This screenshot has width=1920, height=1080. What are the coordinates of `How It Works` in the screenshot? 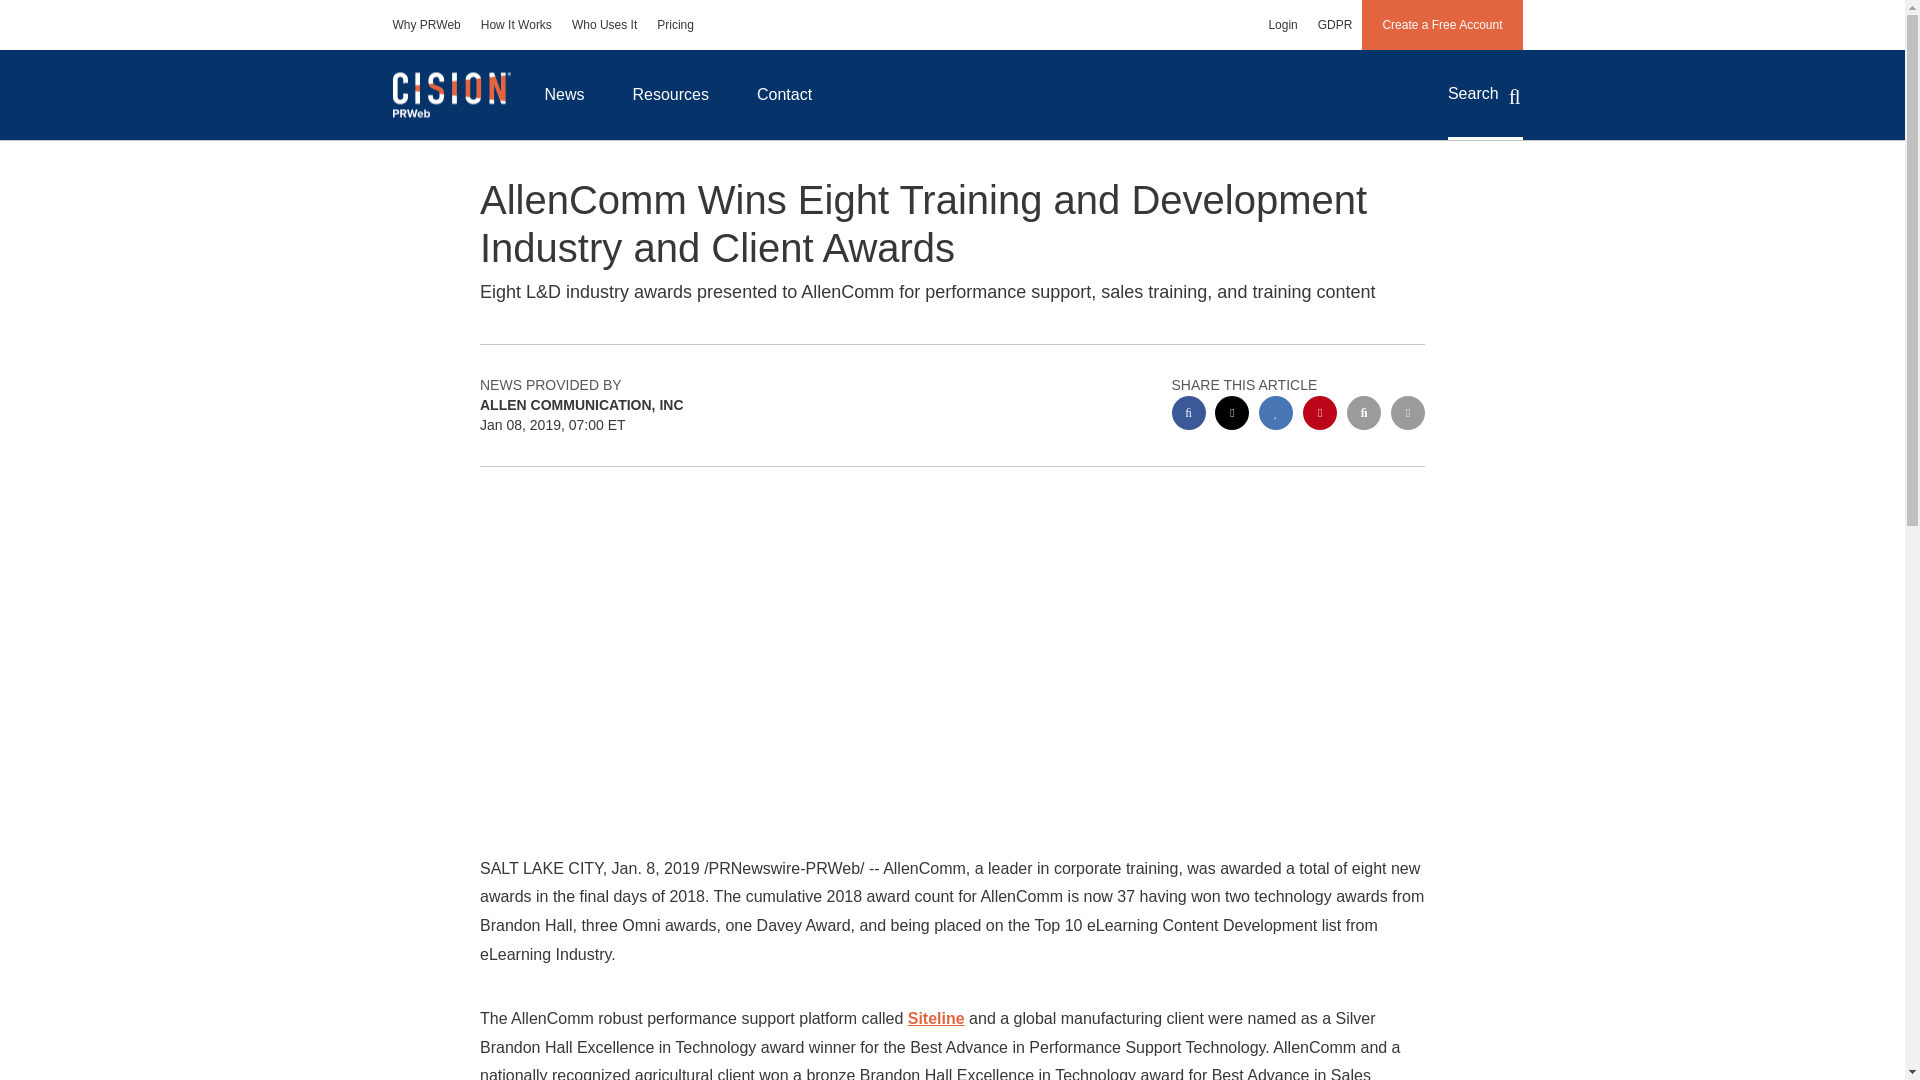 It's located at (516, 24).